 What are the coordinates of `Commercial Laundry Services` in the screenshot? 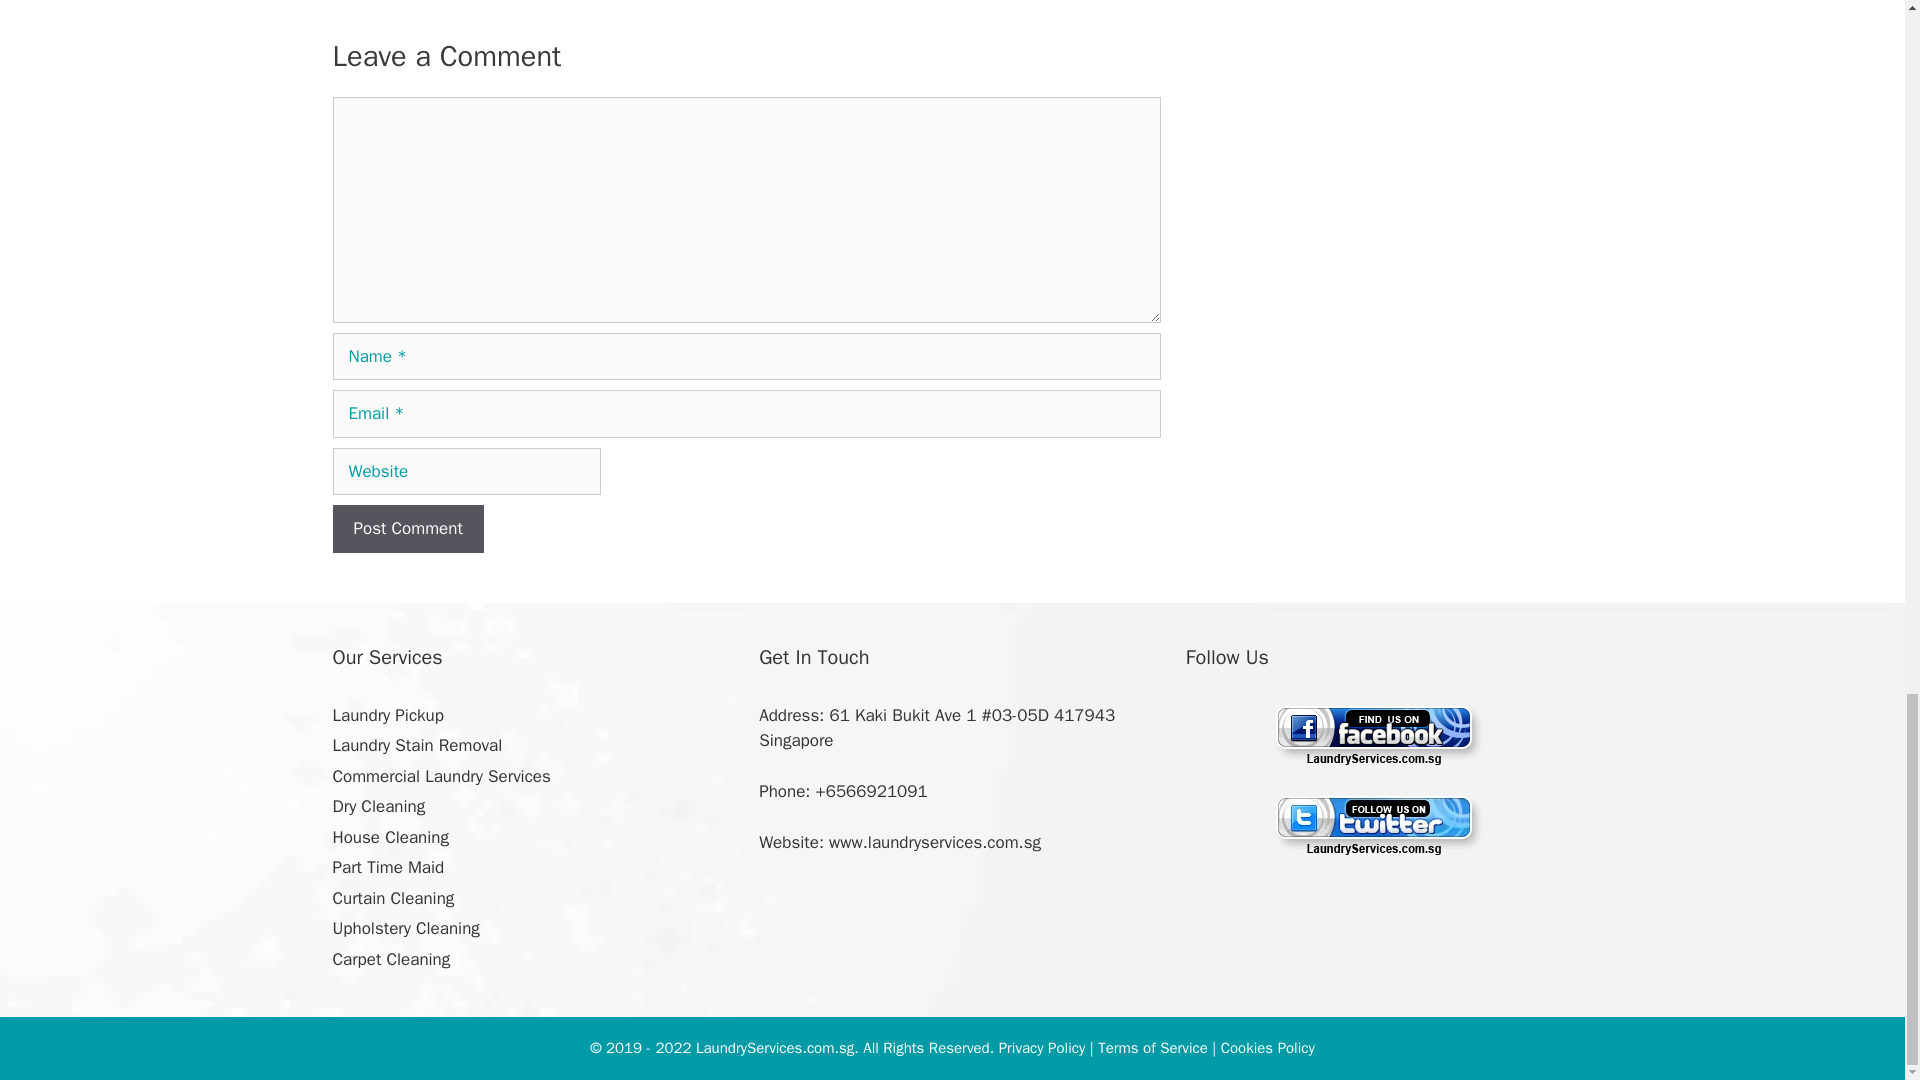 It's located at (440, 776).